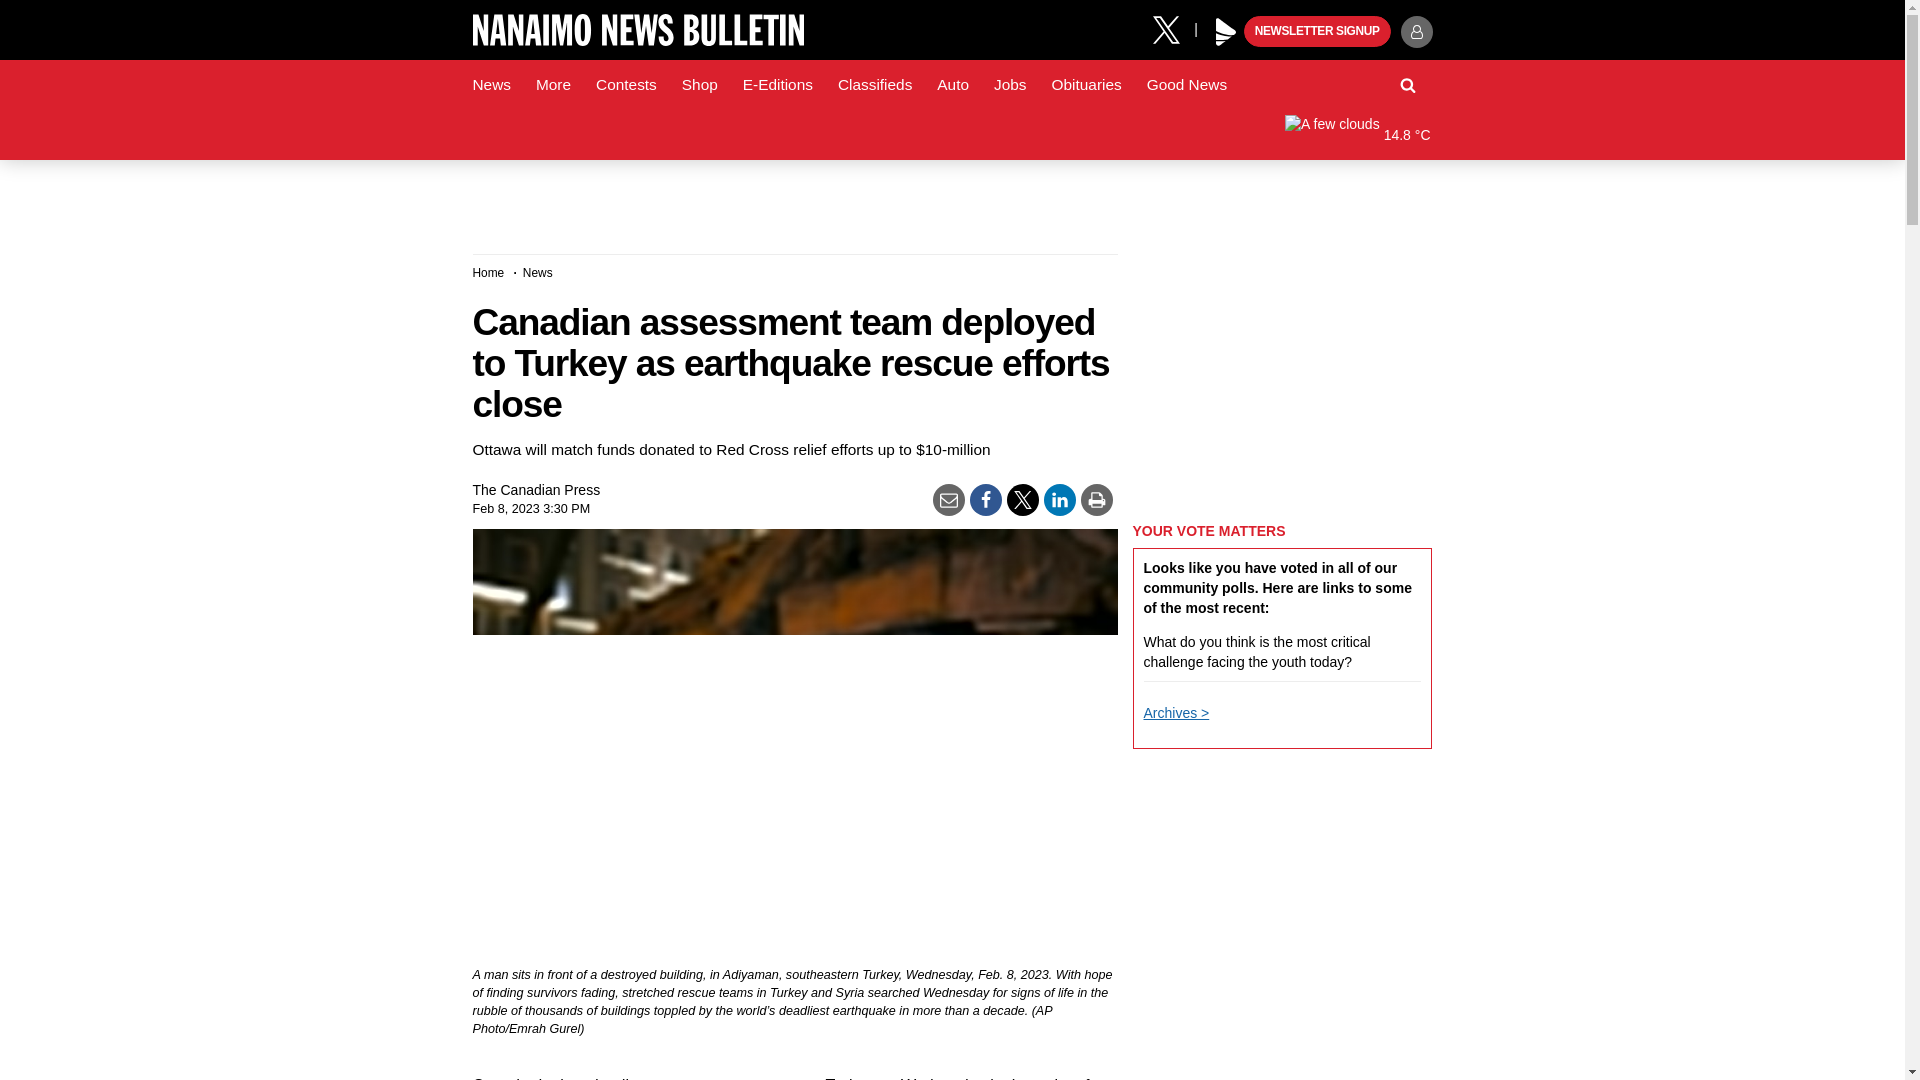  What do you see at coordinates (1317, 32) in the screenshot?
I see `NEWSLETTER SIGNUP` at bounding box center [1317, 32].